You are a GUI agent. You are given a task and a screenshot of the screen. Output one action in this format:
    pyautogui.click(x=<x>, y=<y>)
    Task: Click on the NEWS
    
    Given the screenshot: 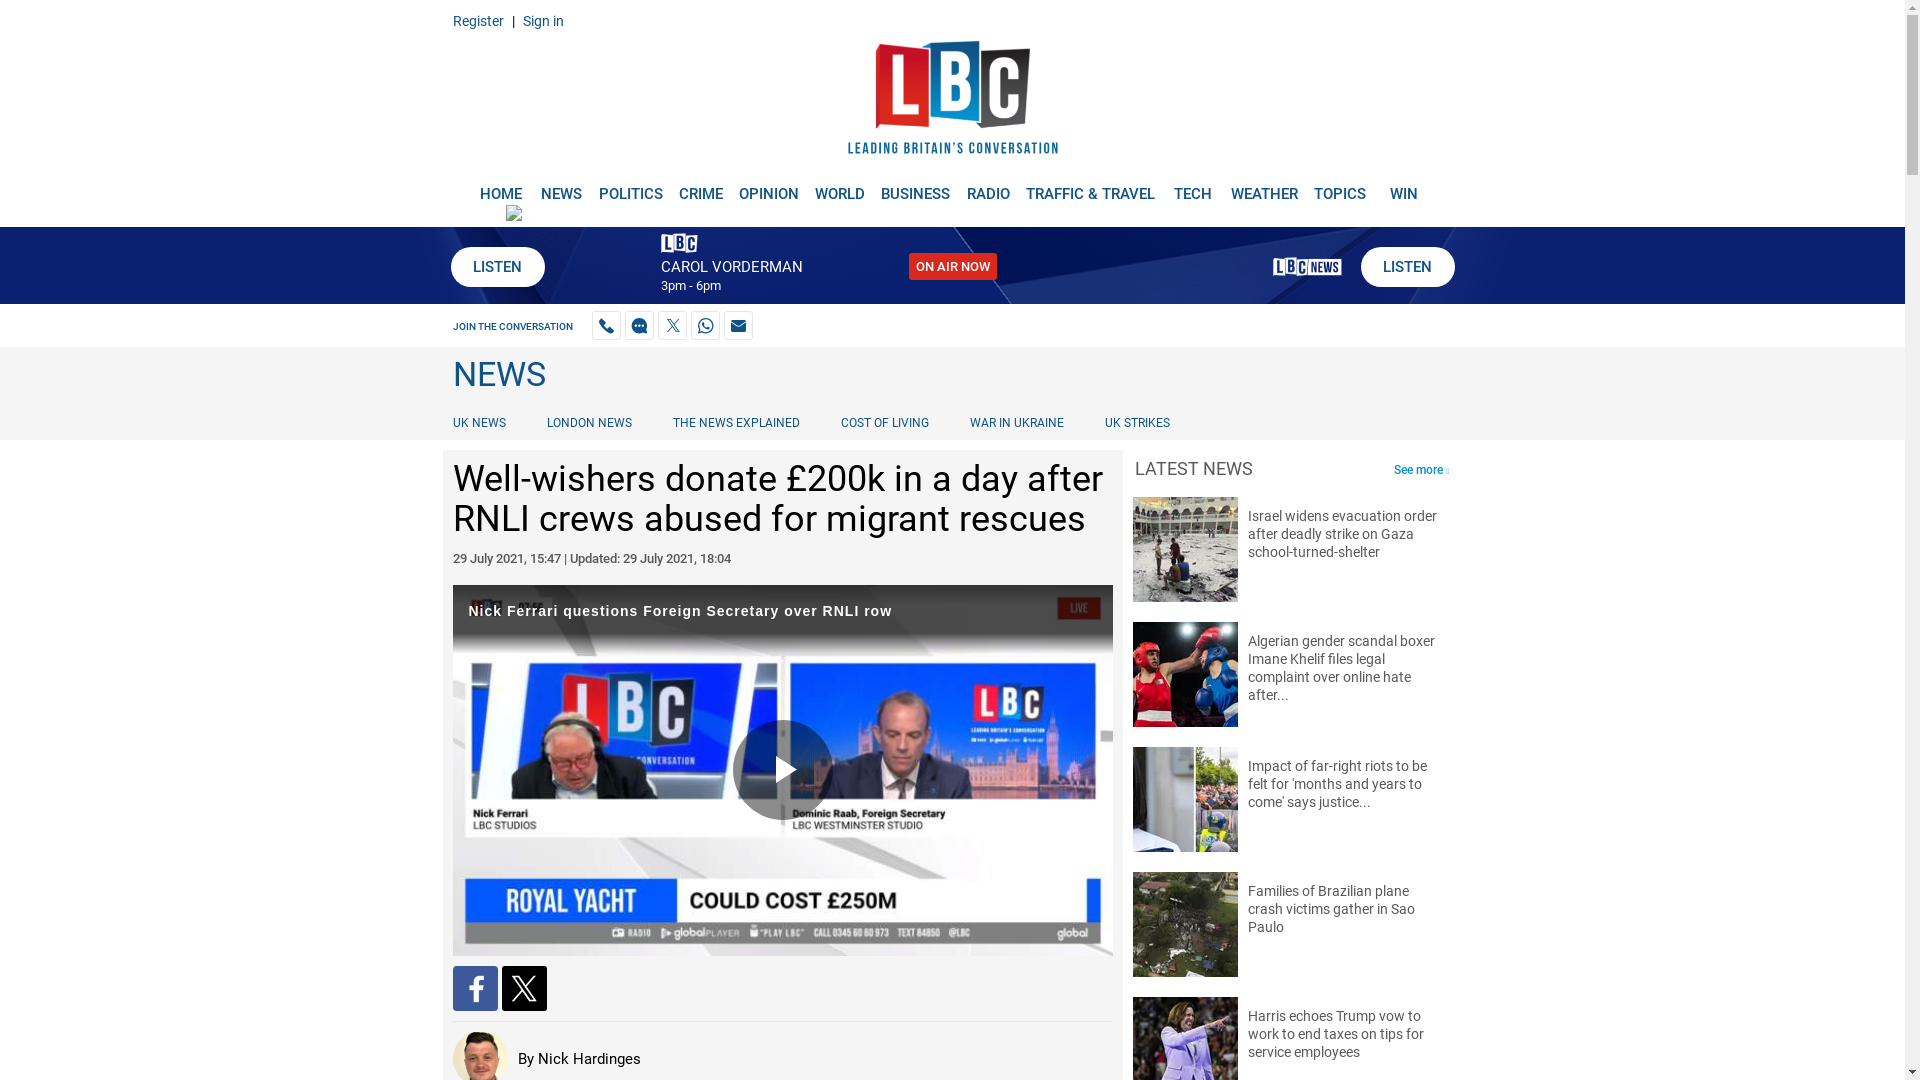 What is the action you would take?
    pyautogui.click(x=561, y=186)
    